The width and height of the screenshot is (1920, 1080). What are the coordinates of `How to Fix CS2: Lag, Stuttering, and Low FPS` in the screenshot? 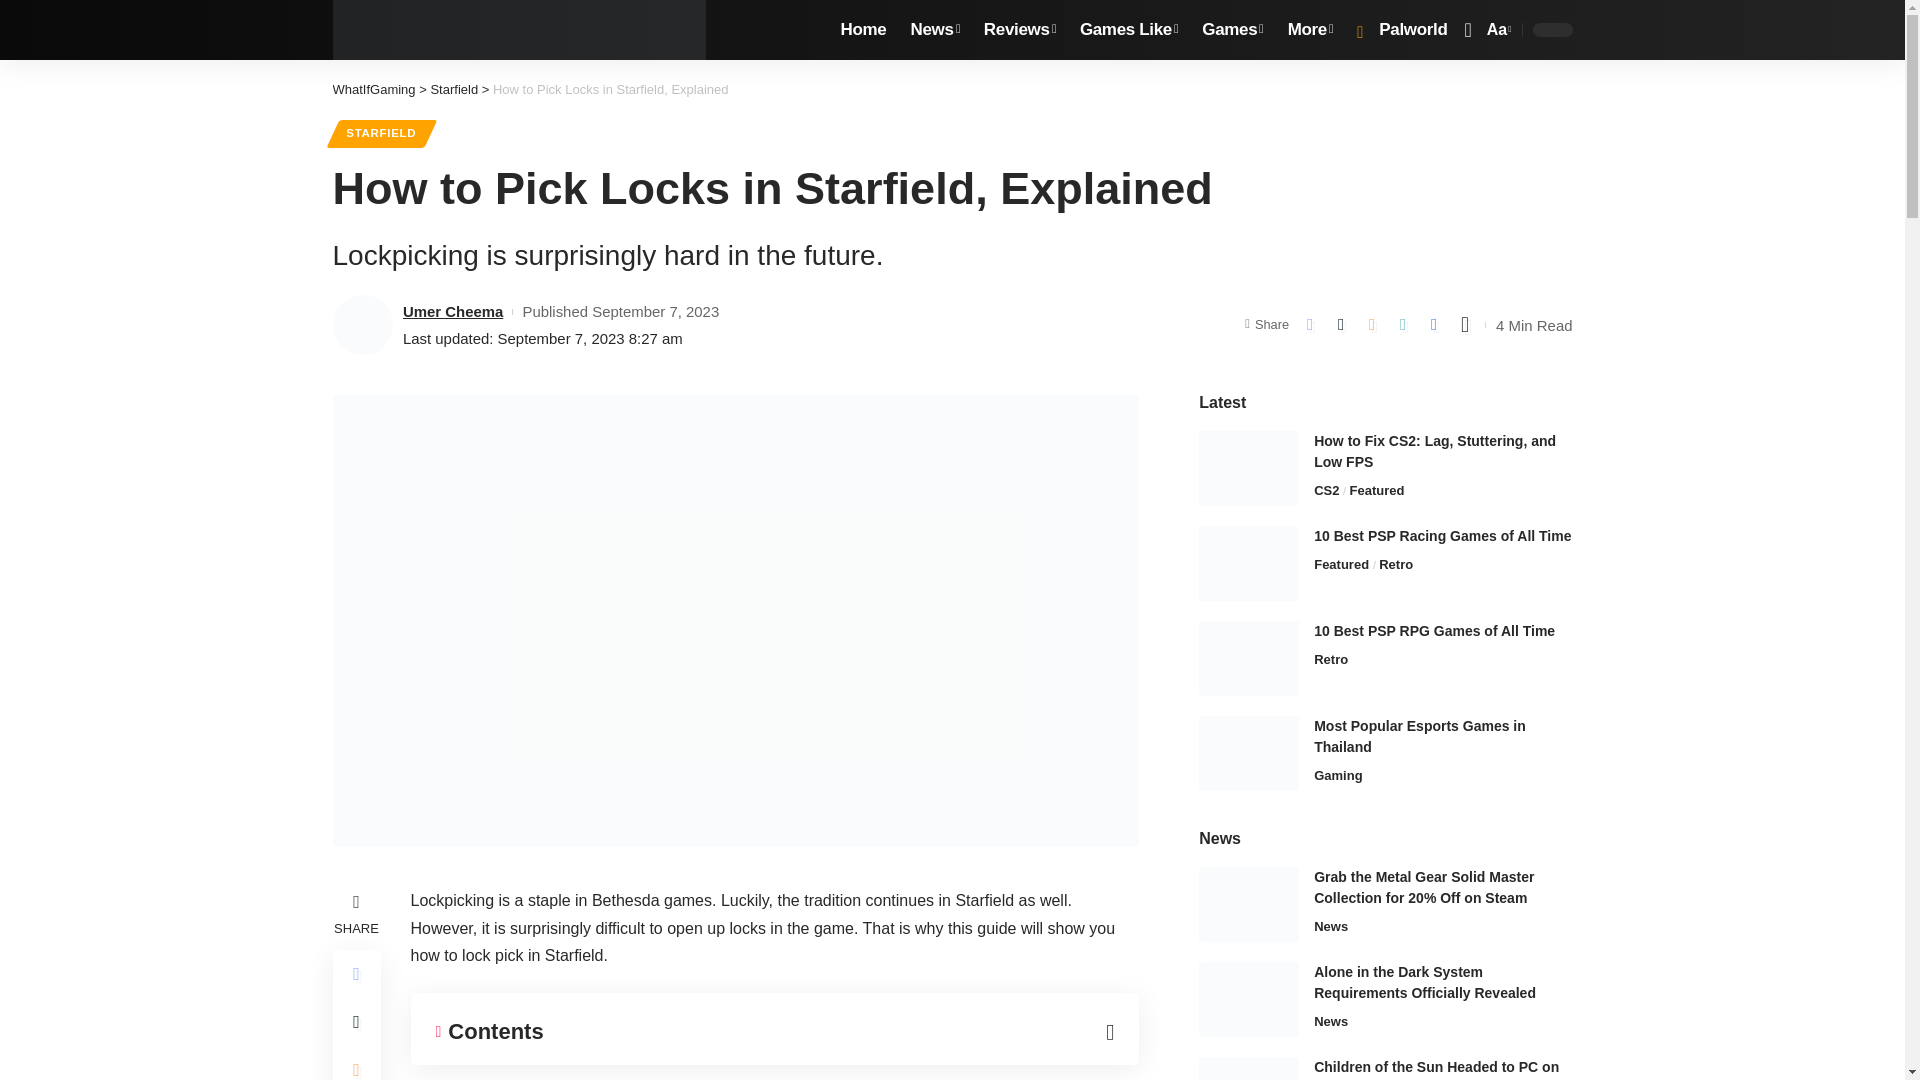 It's located at (1248, 468).